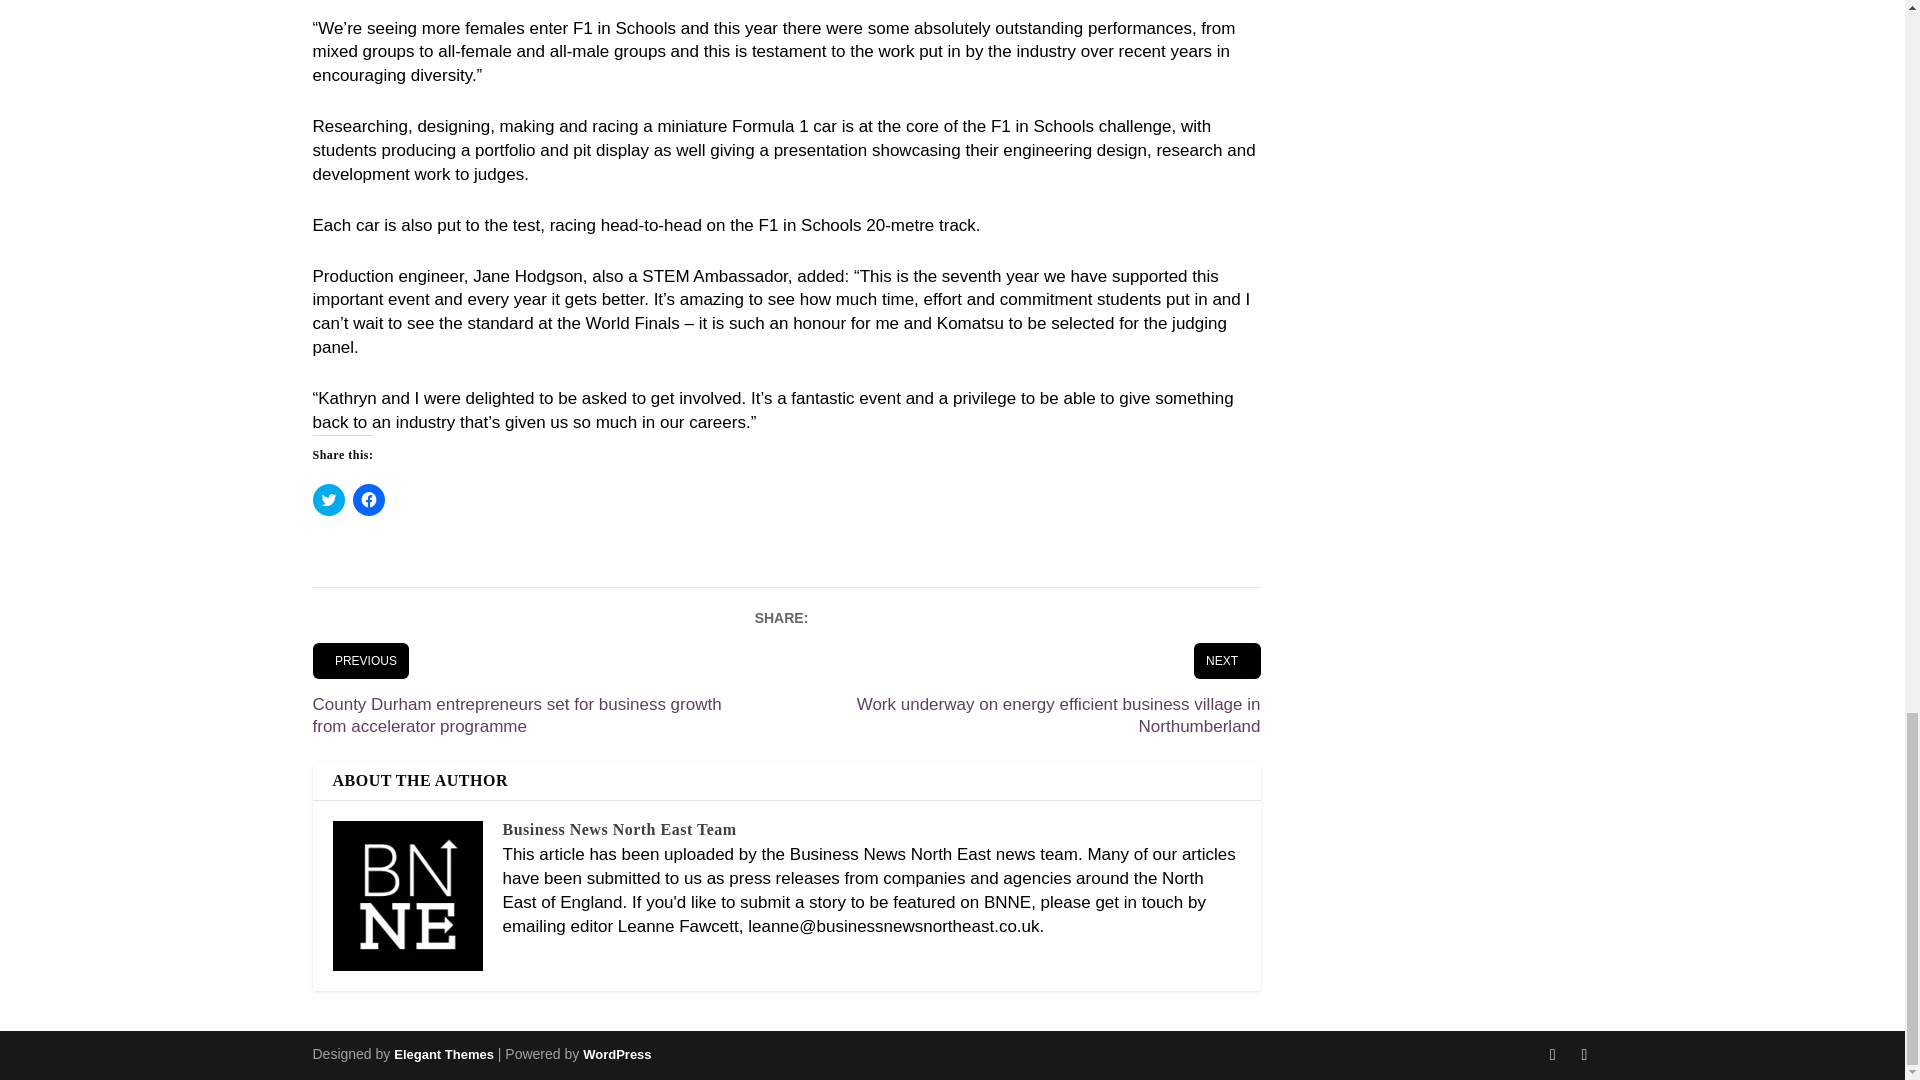 The height and width of the screenshot is (1080, 1920). Describe the element at coordinates (443, 1054) in the screenshot. I see `Premium WordPress Themes` at that location.